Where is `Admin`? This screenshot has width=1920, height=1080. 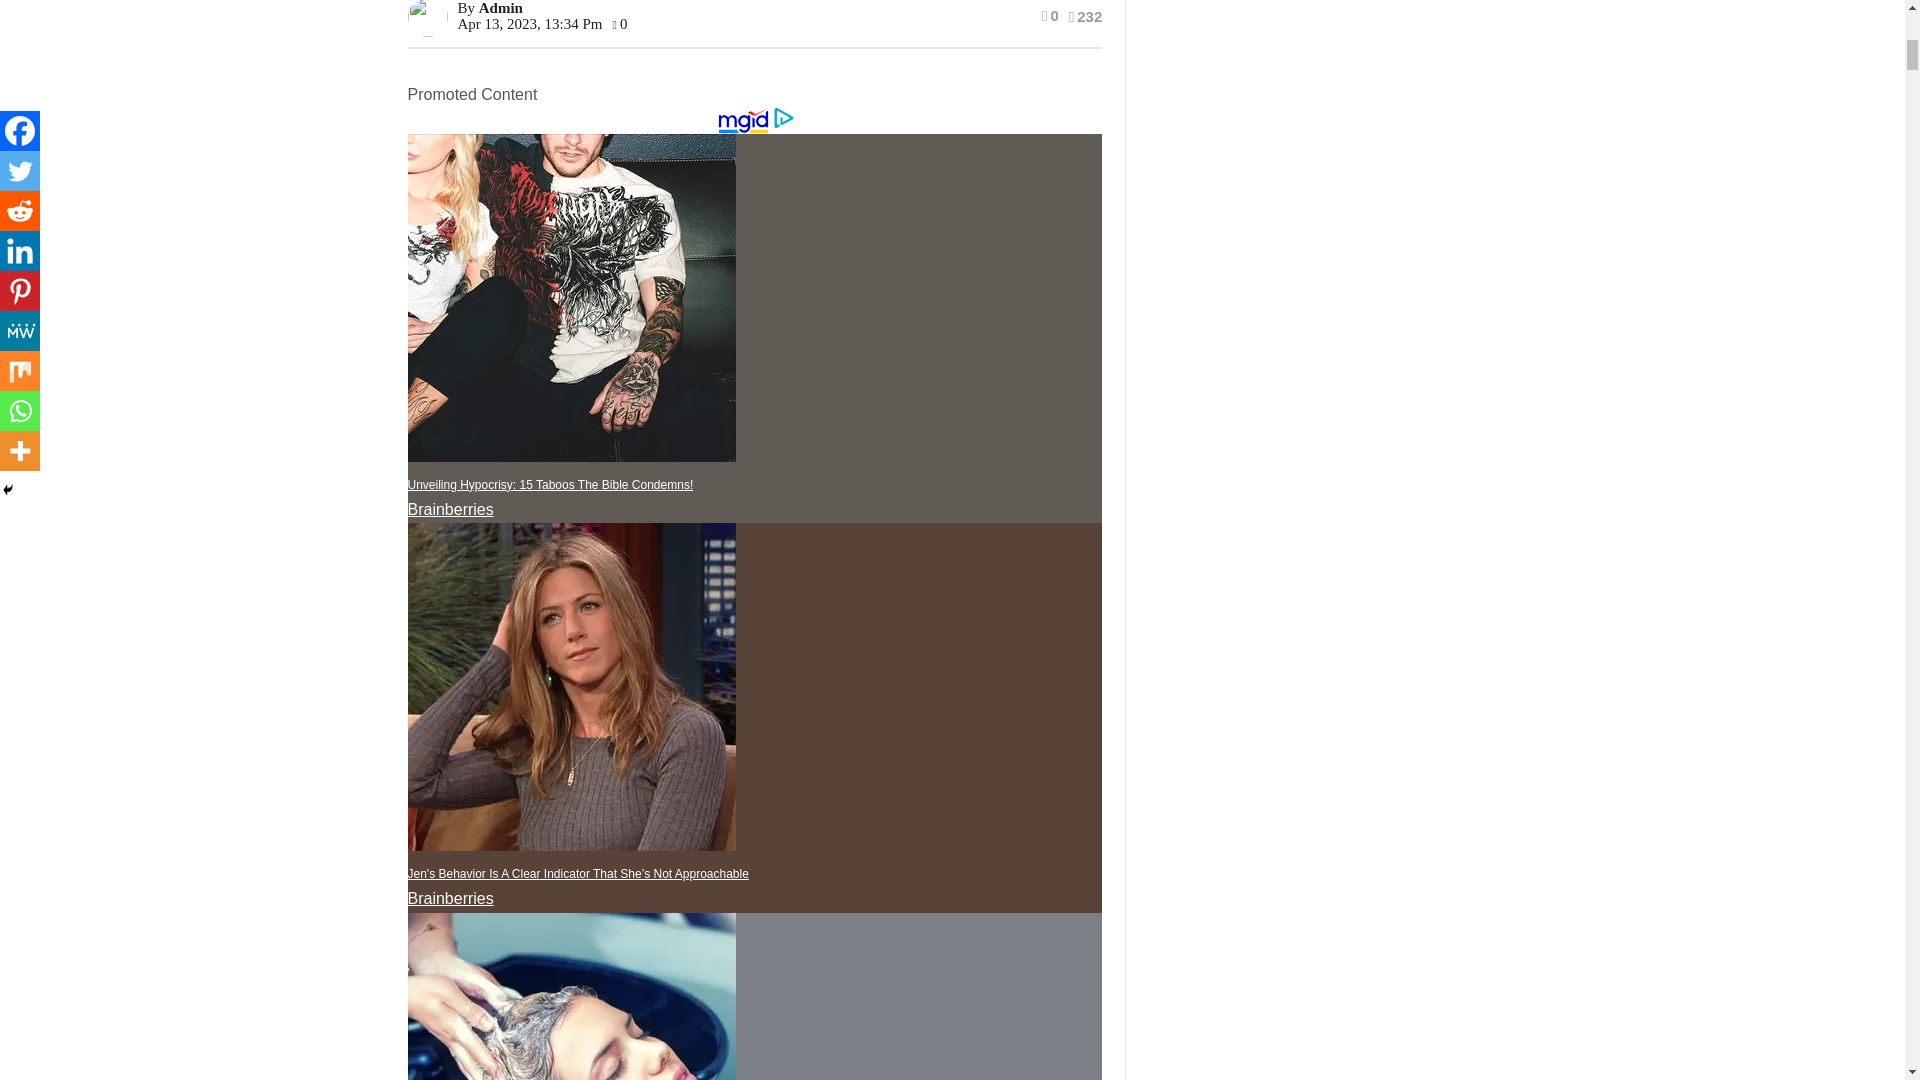
Admin is located at coordinates (500, 8).